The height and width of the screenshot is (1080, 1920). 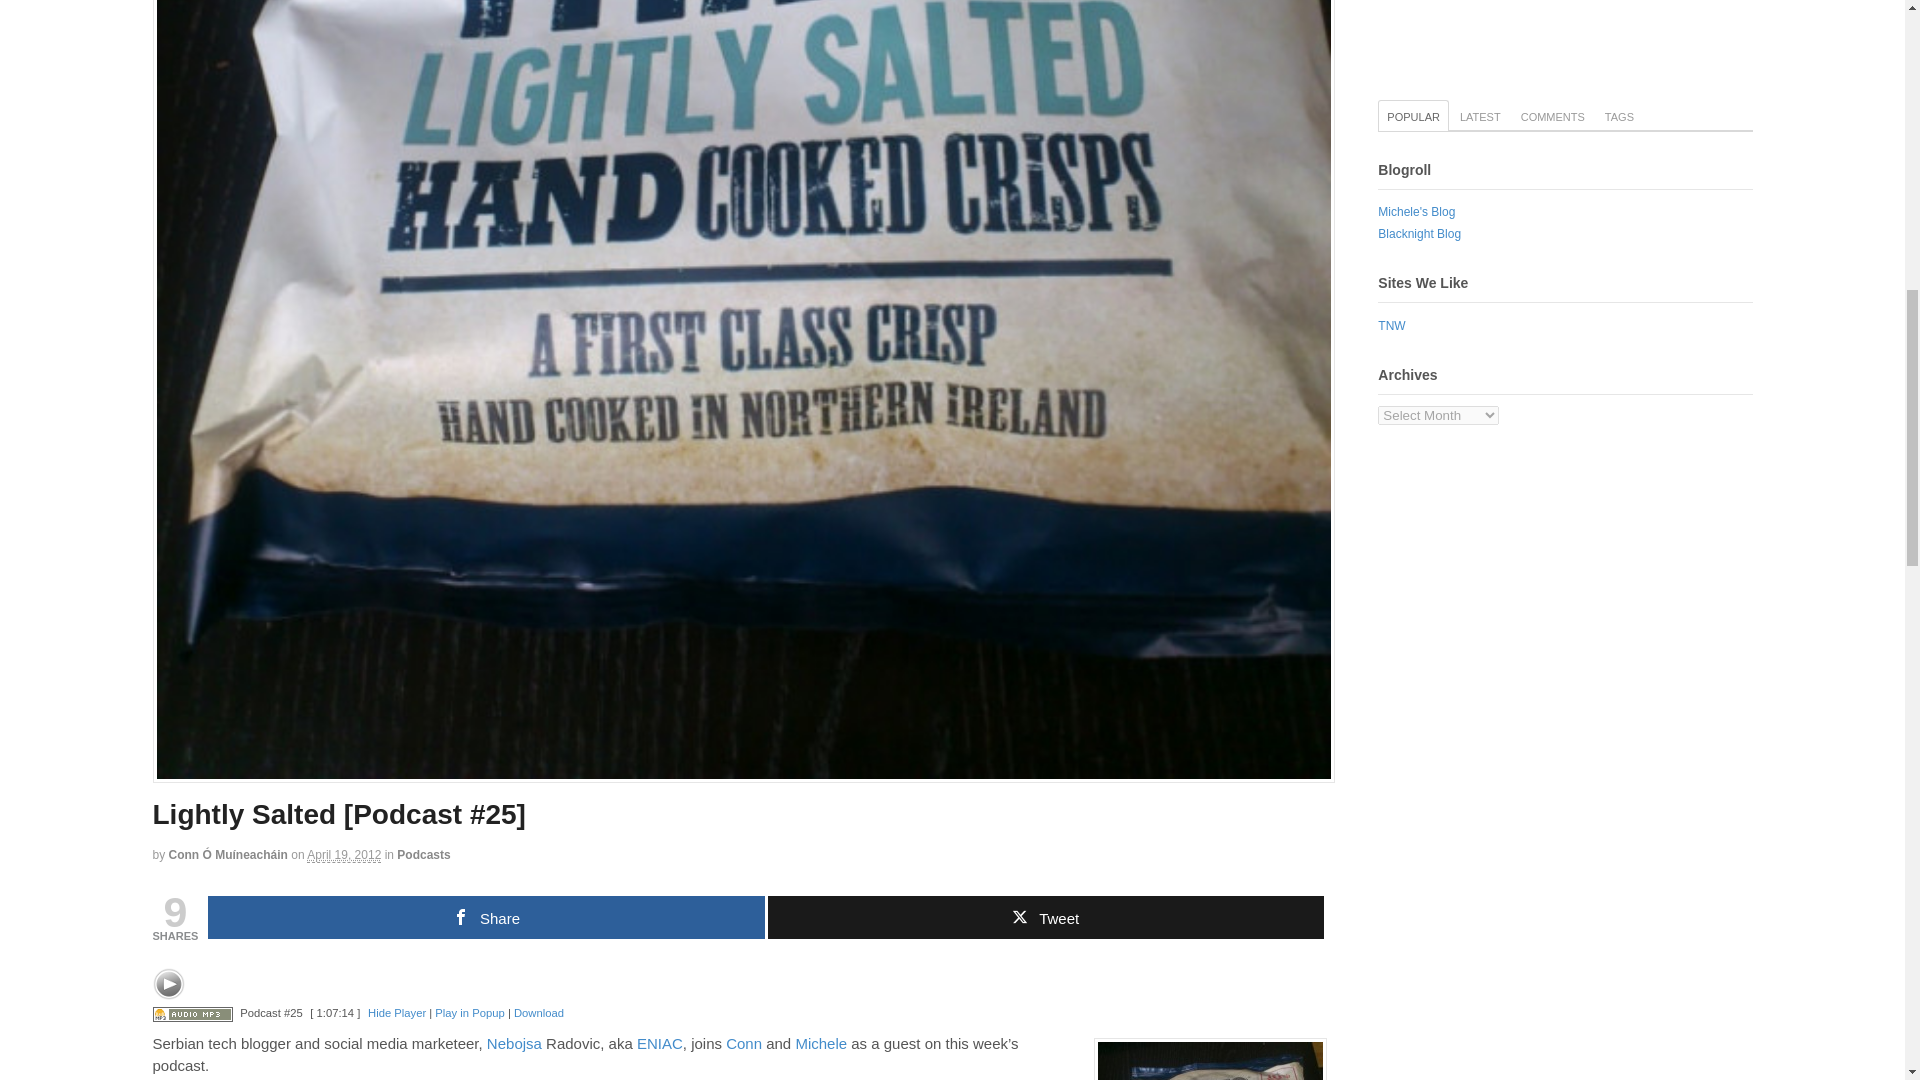 I want to click on Taytos - as served on the Titanic, didn't you know?, so click(x=1210, y=1058).